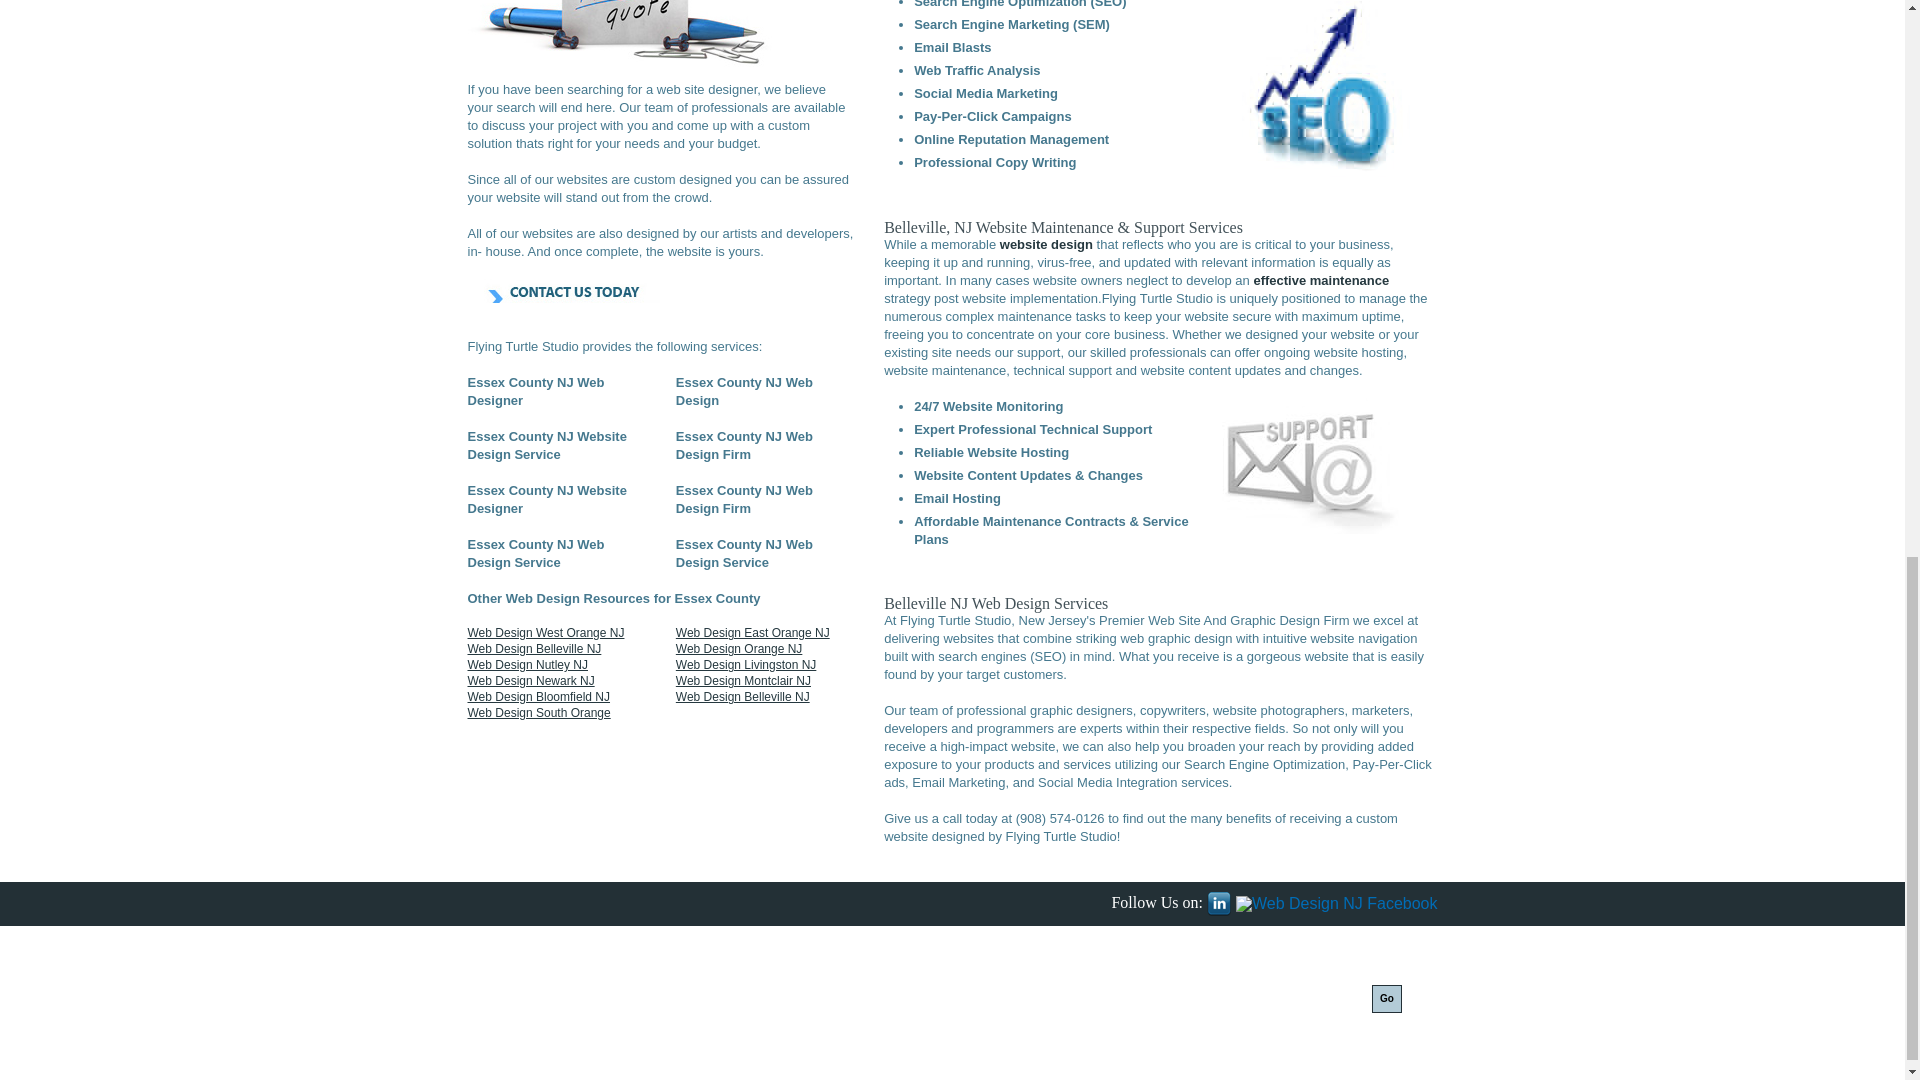 Image resolution: width=1920 pixels, height=1080 pixels. What do you see at coordinates (539, 697) in the screenshot?
I see `Essex County Web Design Bloomfield  NJ` at bounding box center [539, 697].